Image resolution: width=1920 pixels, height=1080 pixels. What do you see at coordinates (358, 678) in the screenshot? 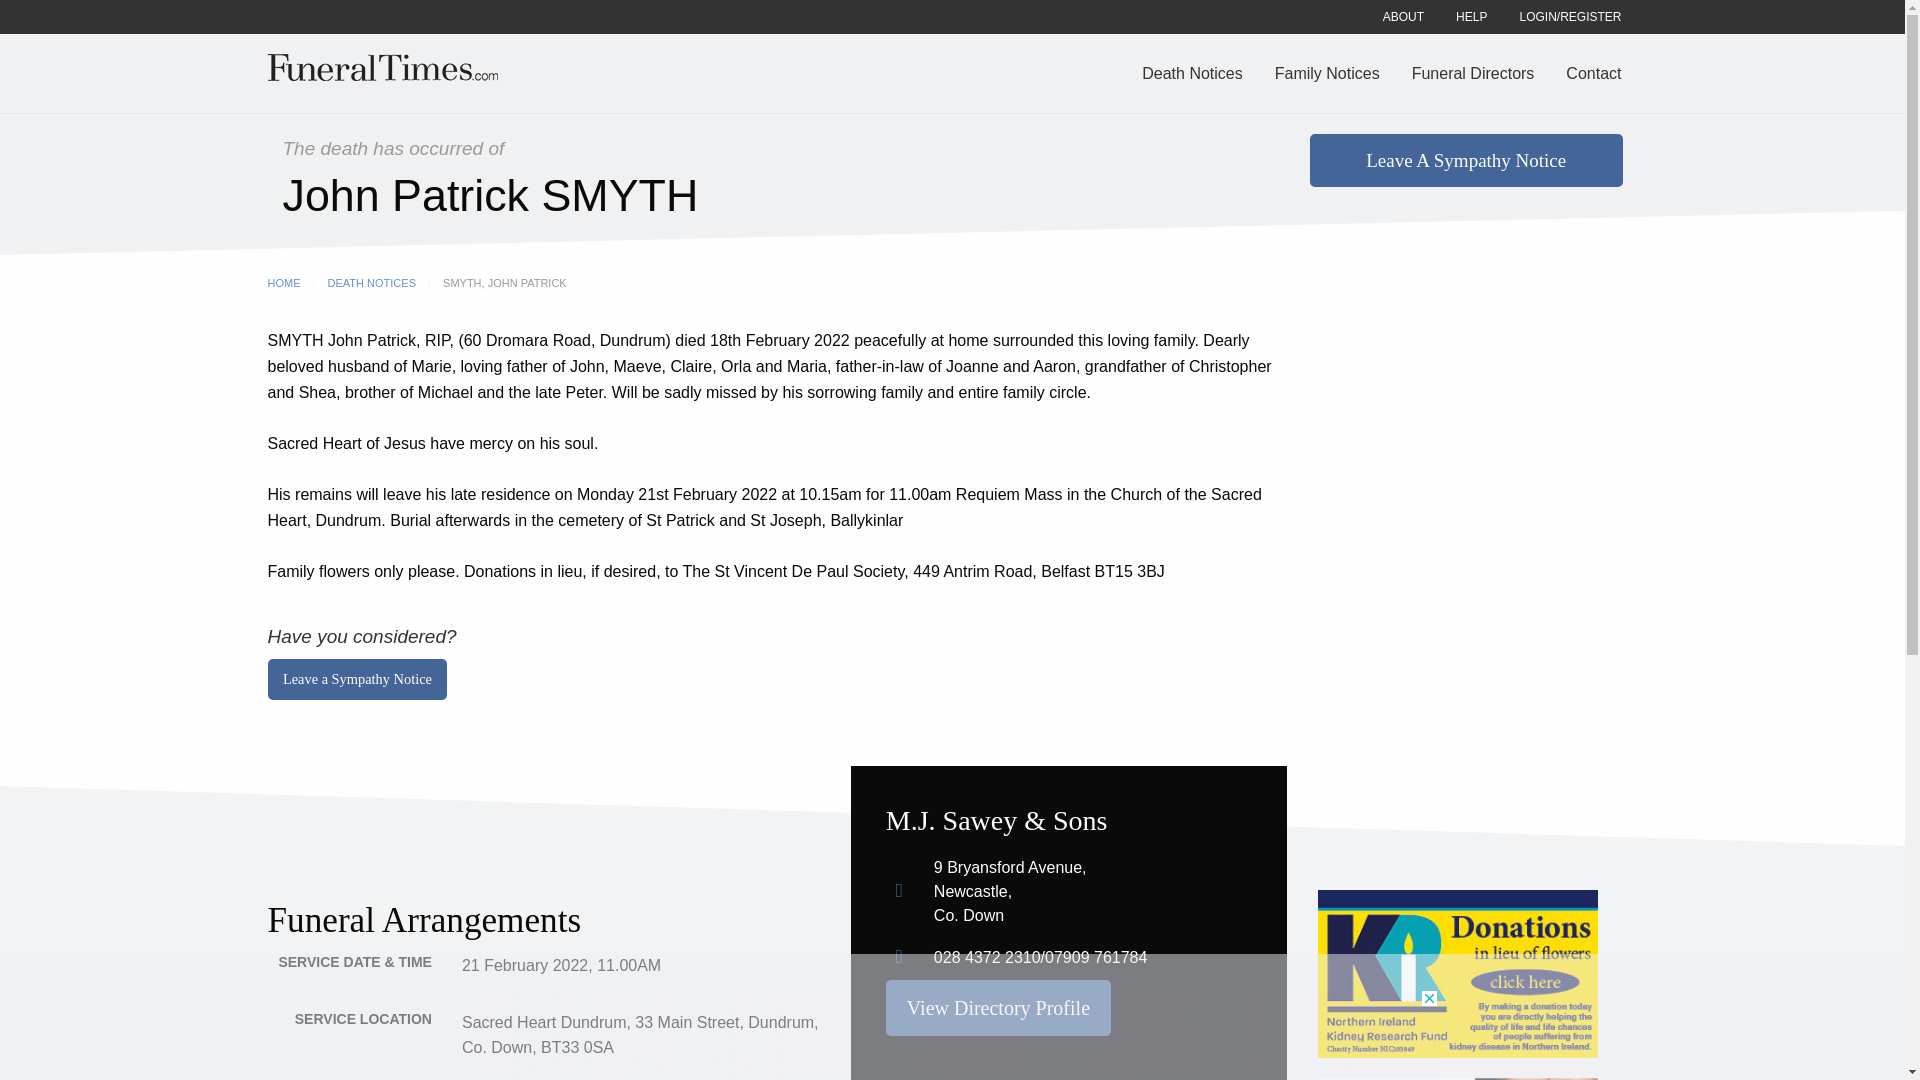
I see `Leave a Sympathy Notice` at bounding box center [358, 678].